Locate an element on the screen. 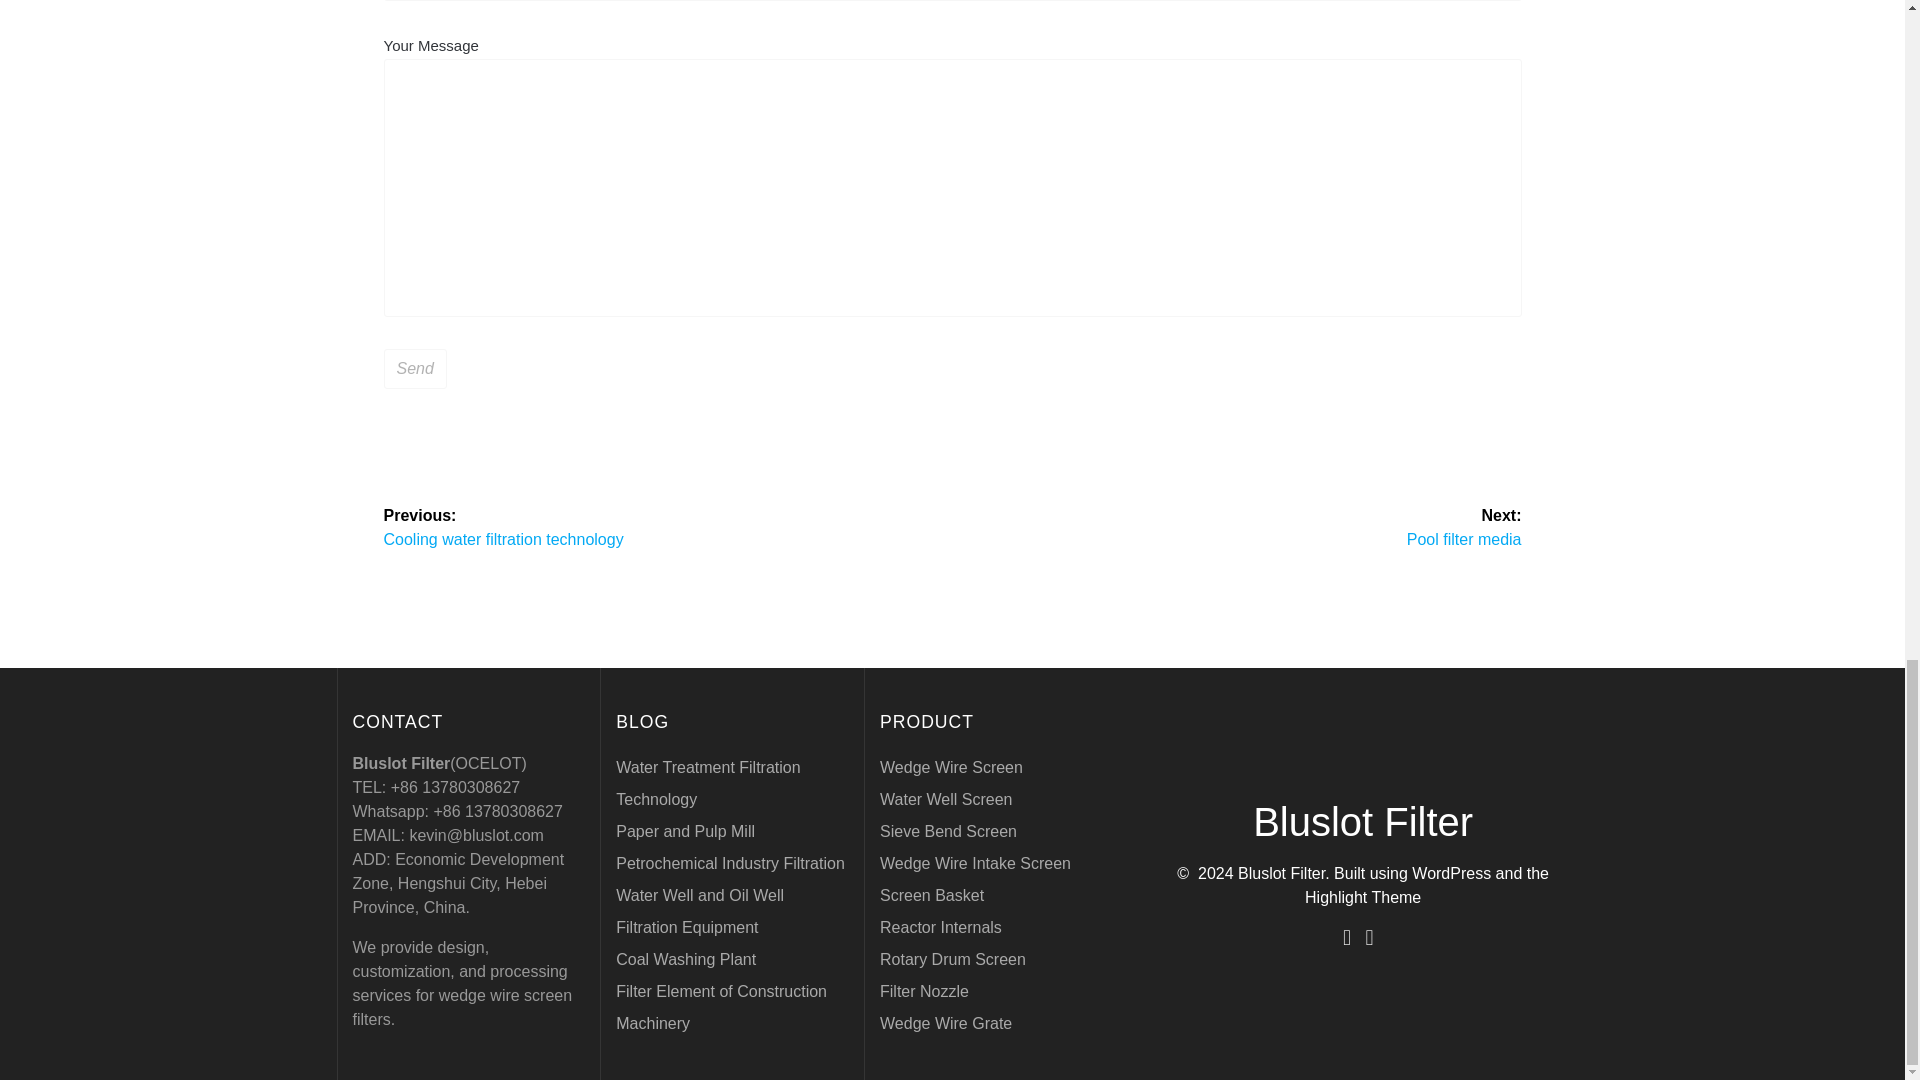 The height and width of the screenshot is (1080, 1920). Coal Washing Plant is located at coordinates (686, 959).